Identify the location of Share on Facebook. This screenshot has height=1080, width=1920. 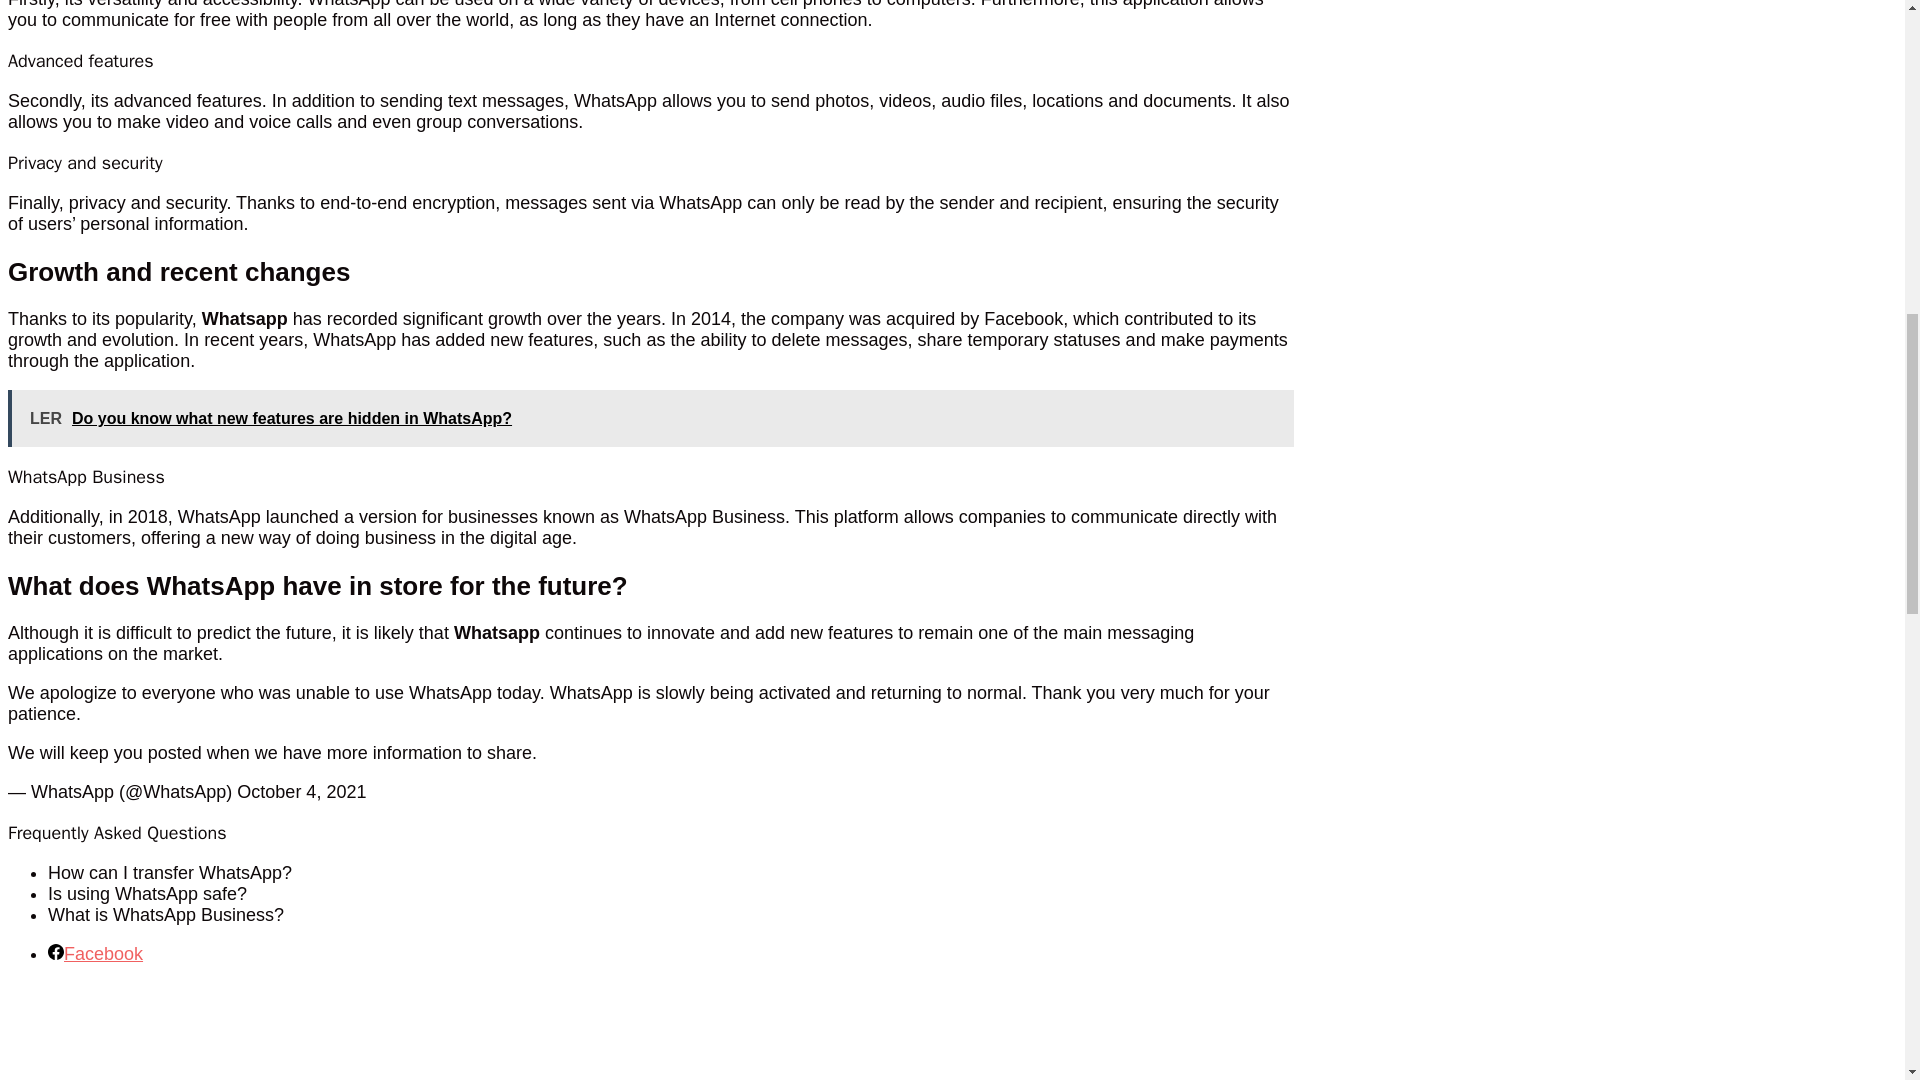
(95, 954).